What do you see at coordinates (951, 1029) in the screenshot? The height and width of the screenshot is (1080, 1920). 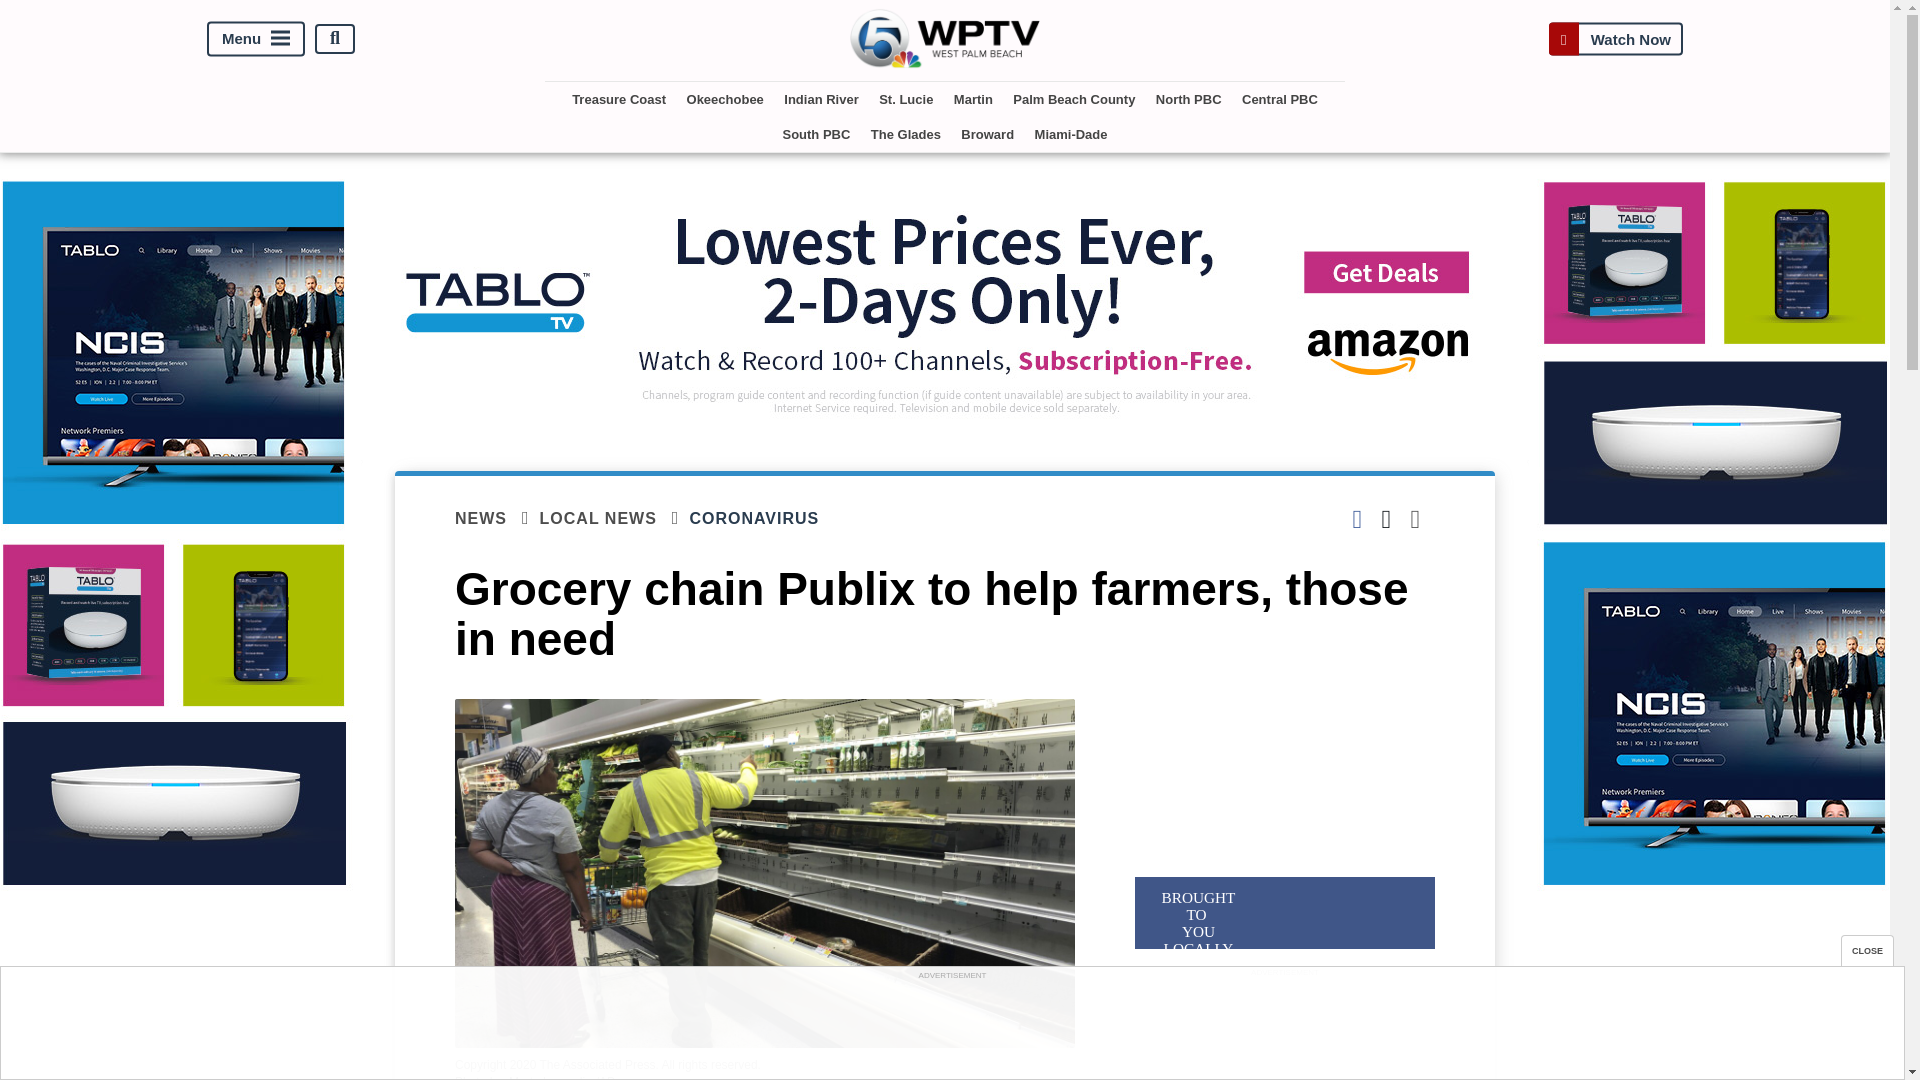 I see `3rd party ad content` at bounding box center [951, 1029].